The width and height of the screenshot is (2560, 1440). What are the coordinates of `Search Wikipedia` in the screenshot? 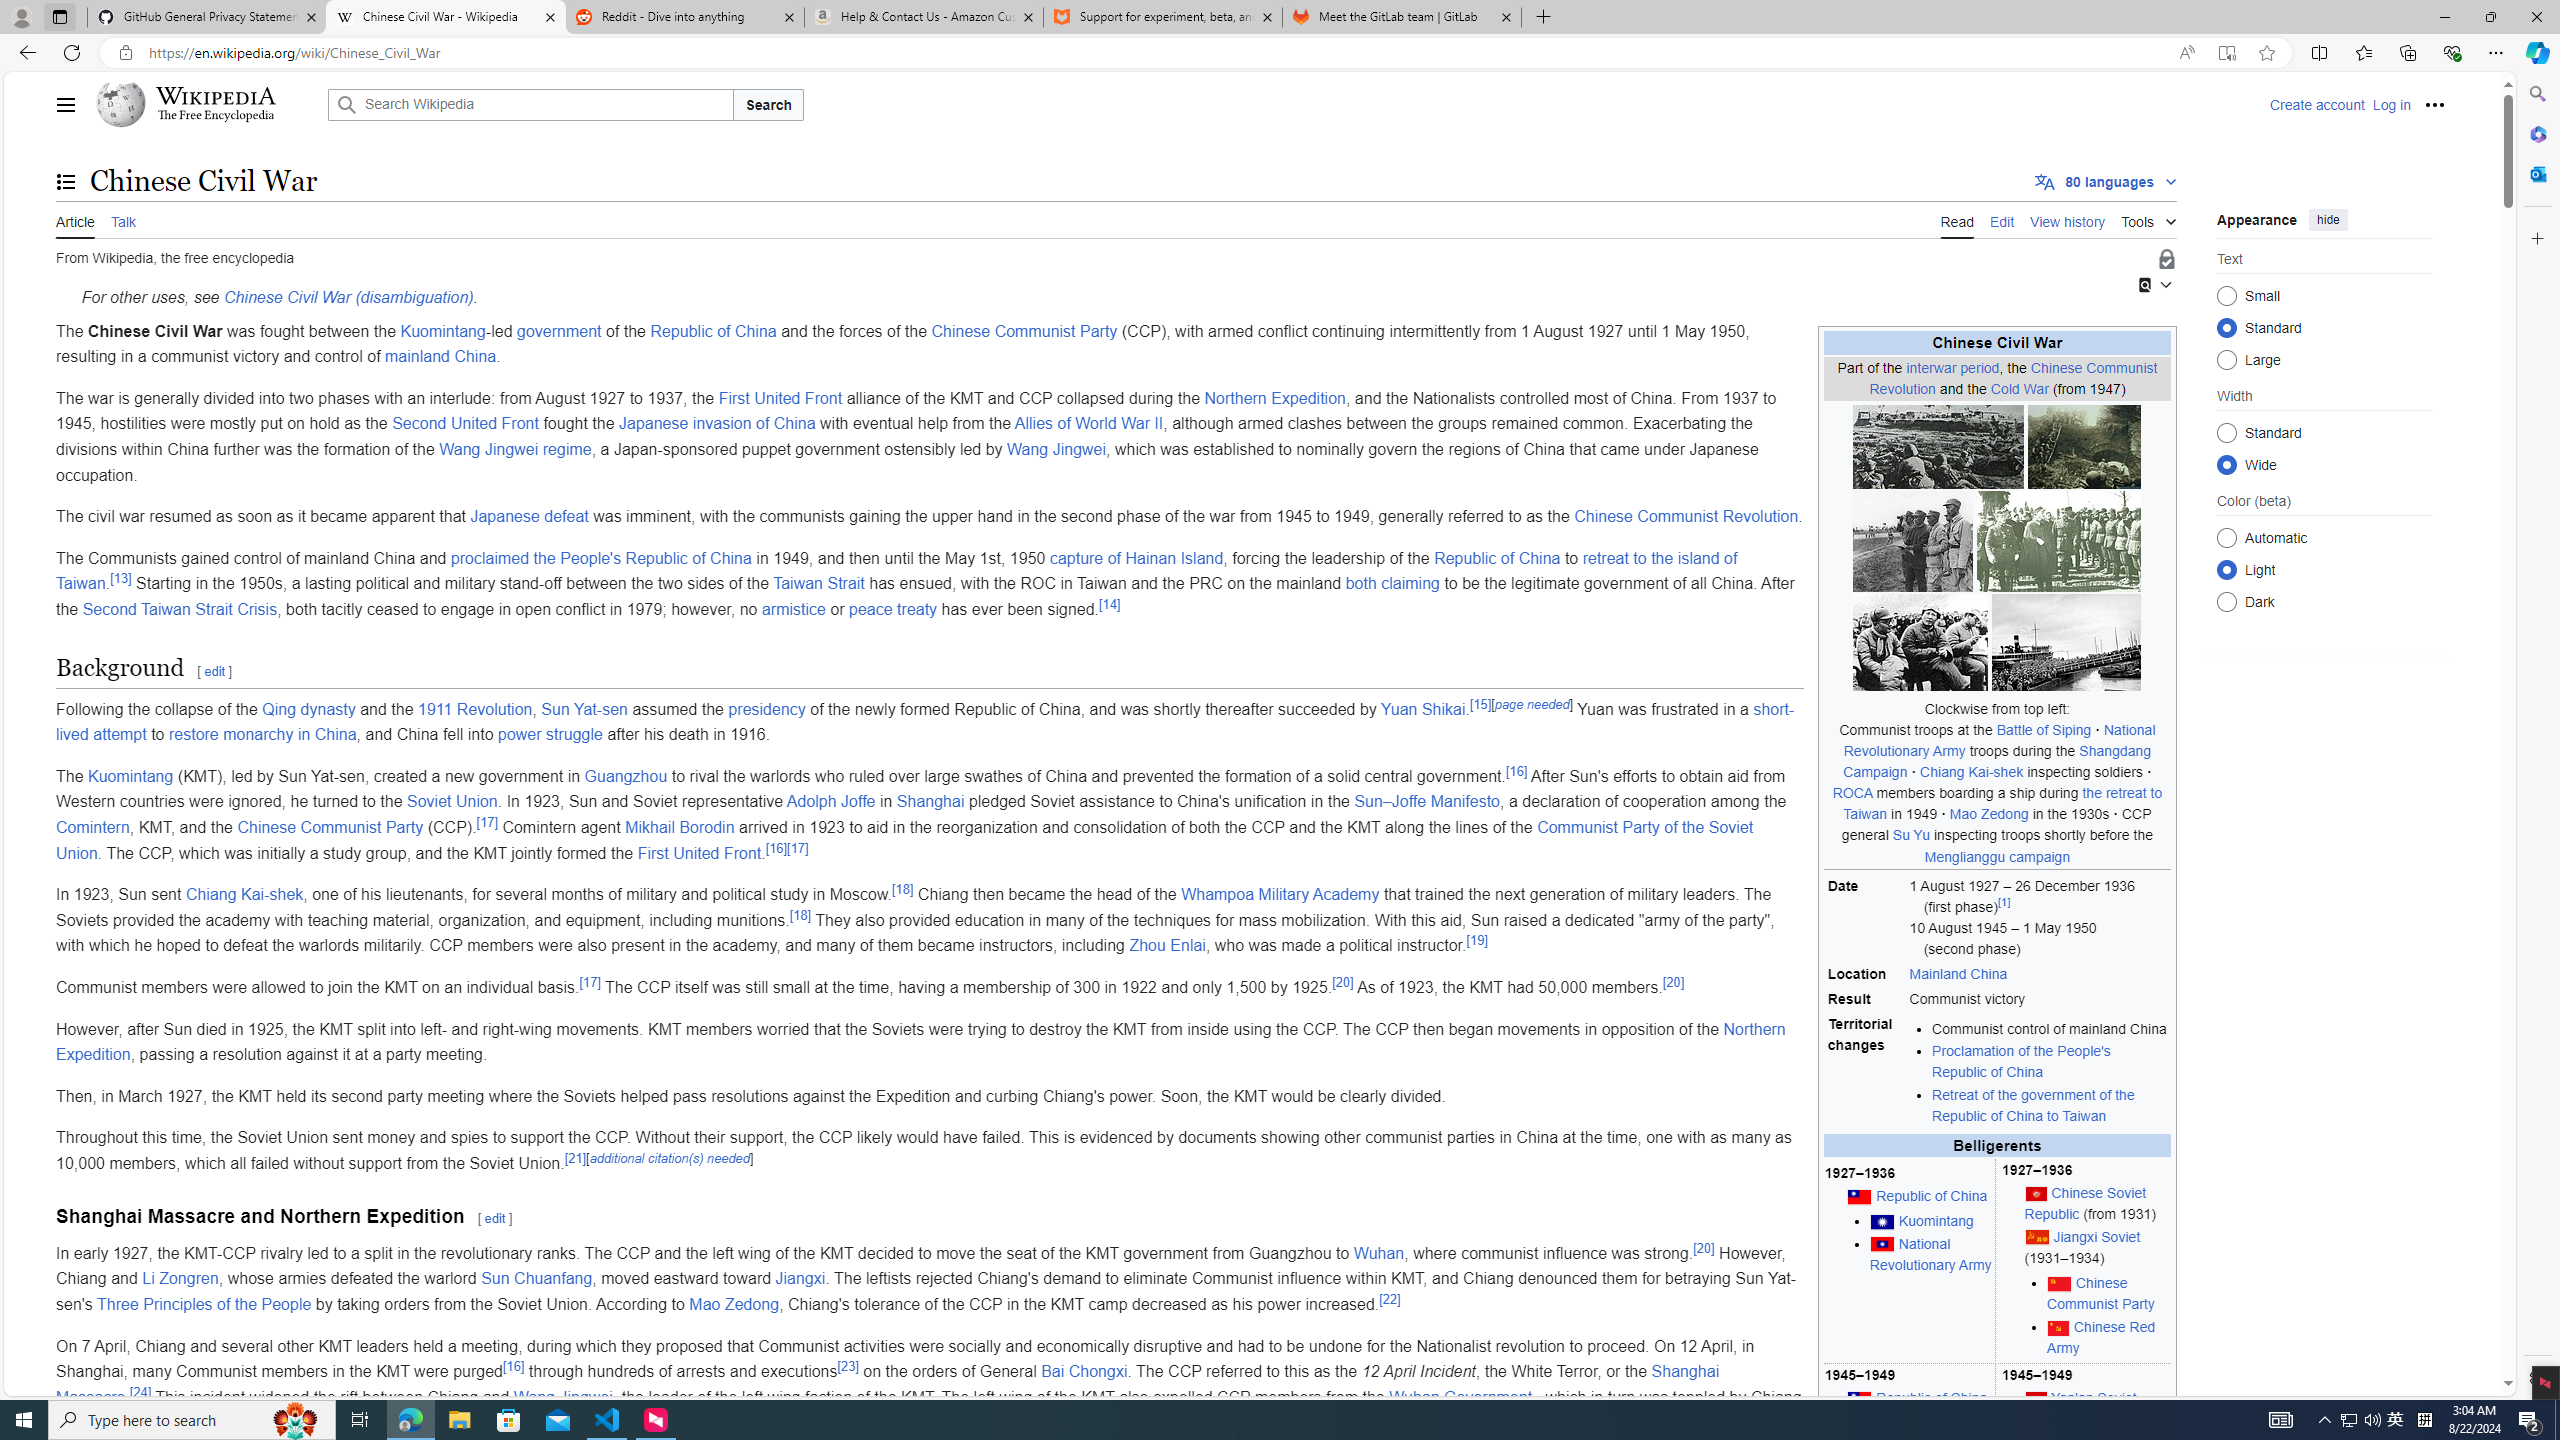 It's located at (530, 104).